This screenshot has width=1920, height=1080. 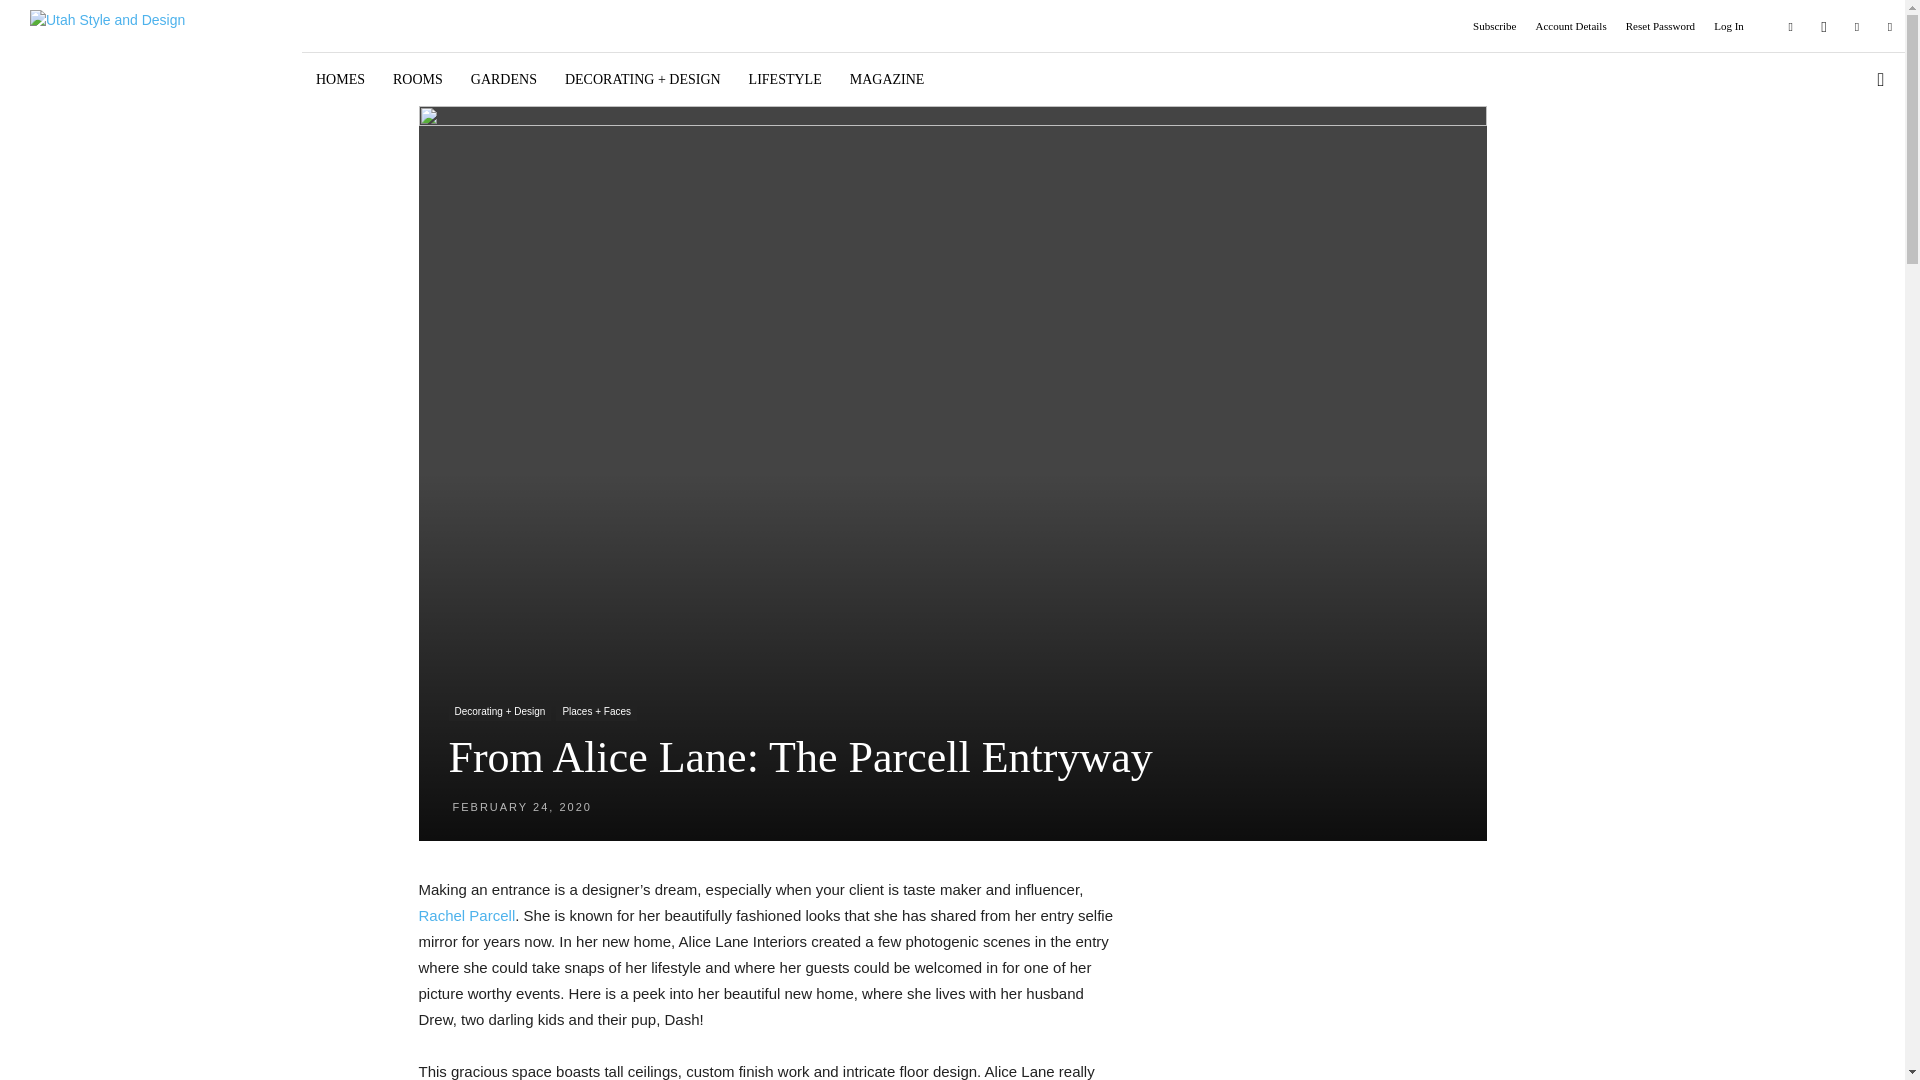 I want to click on Facebook, so click(x=1791, y=25).